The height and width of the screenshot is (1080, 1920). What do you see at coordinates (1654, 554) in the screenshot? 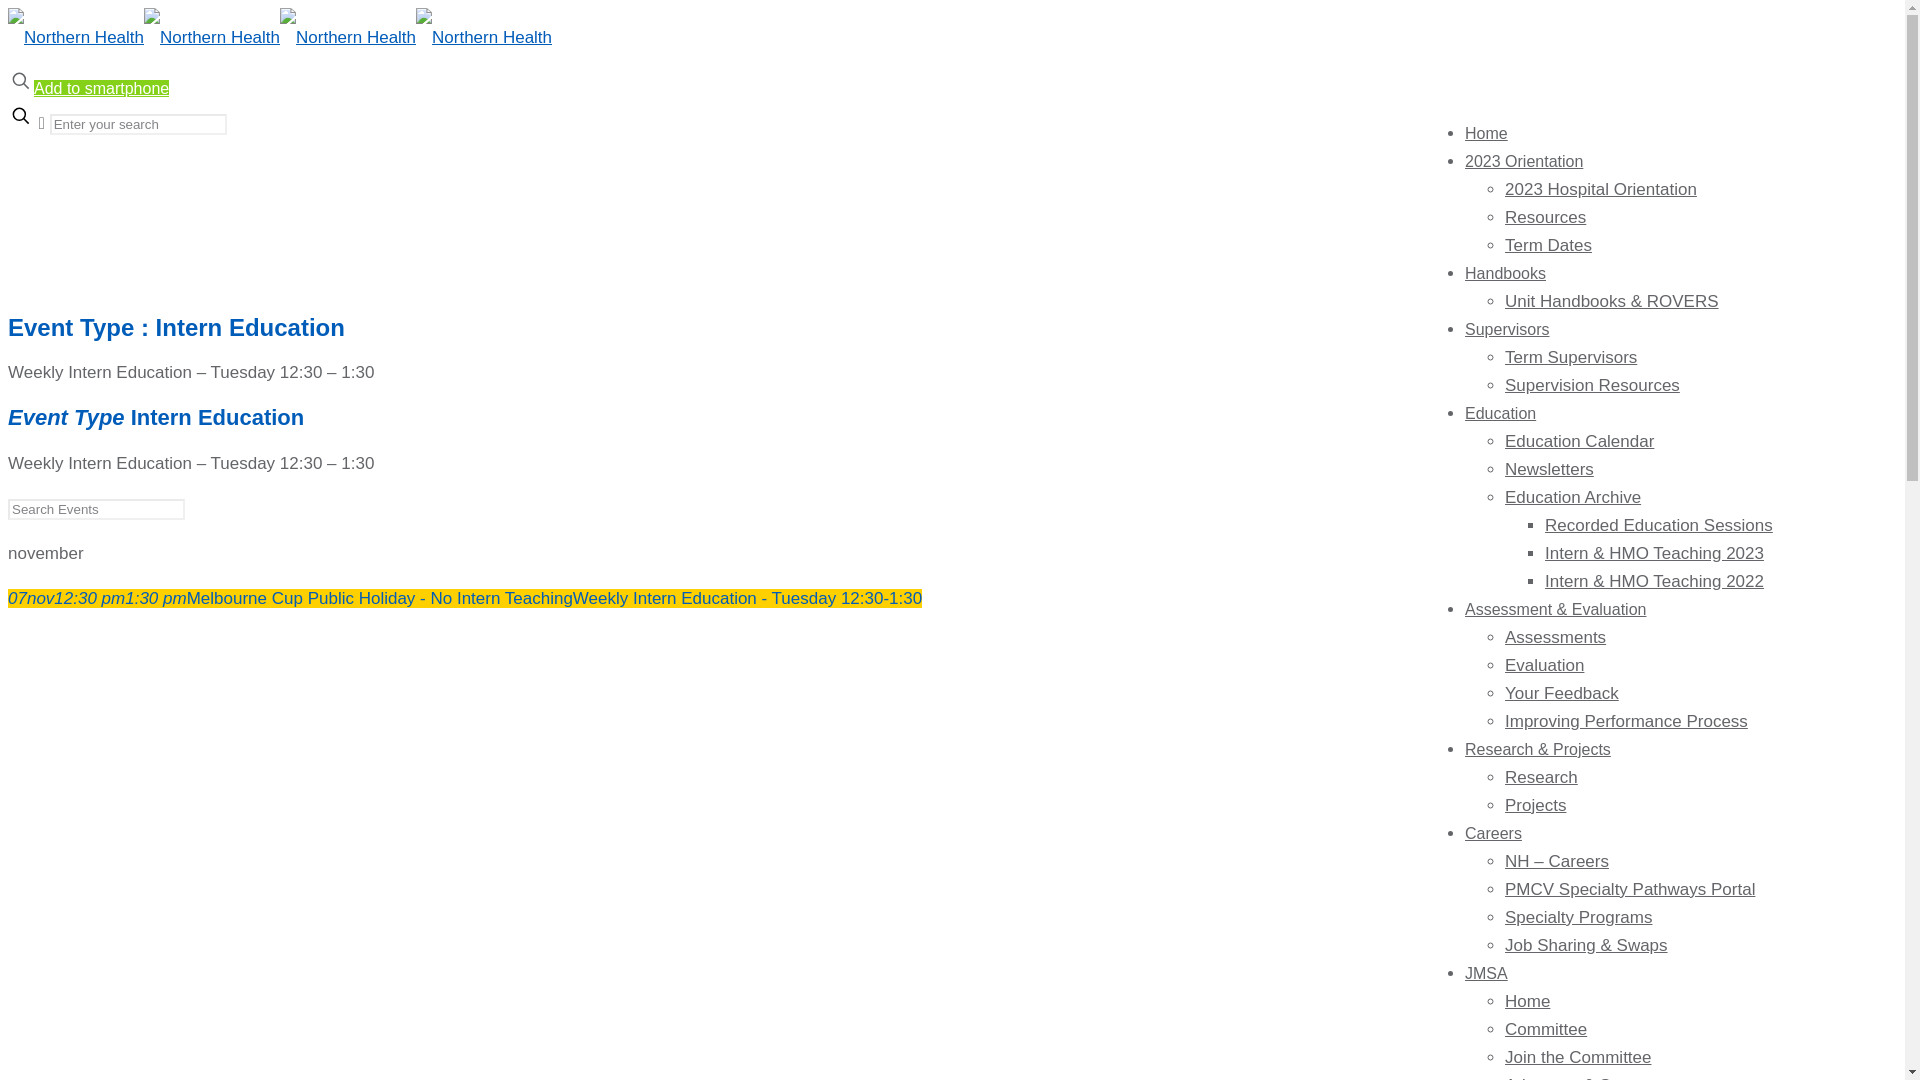
I see `Intern & HMO Teaching 2023` at bounding box center [1654, 554].